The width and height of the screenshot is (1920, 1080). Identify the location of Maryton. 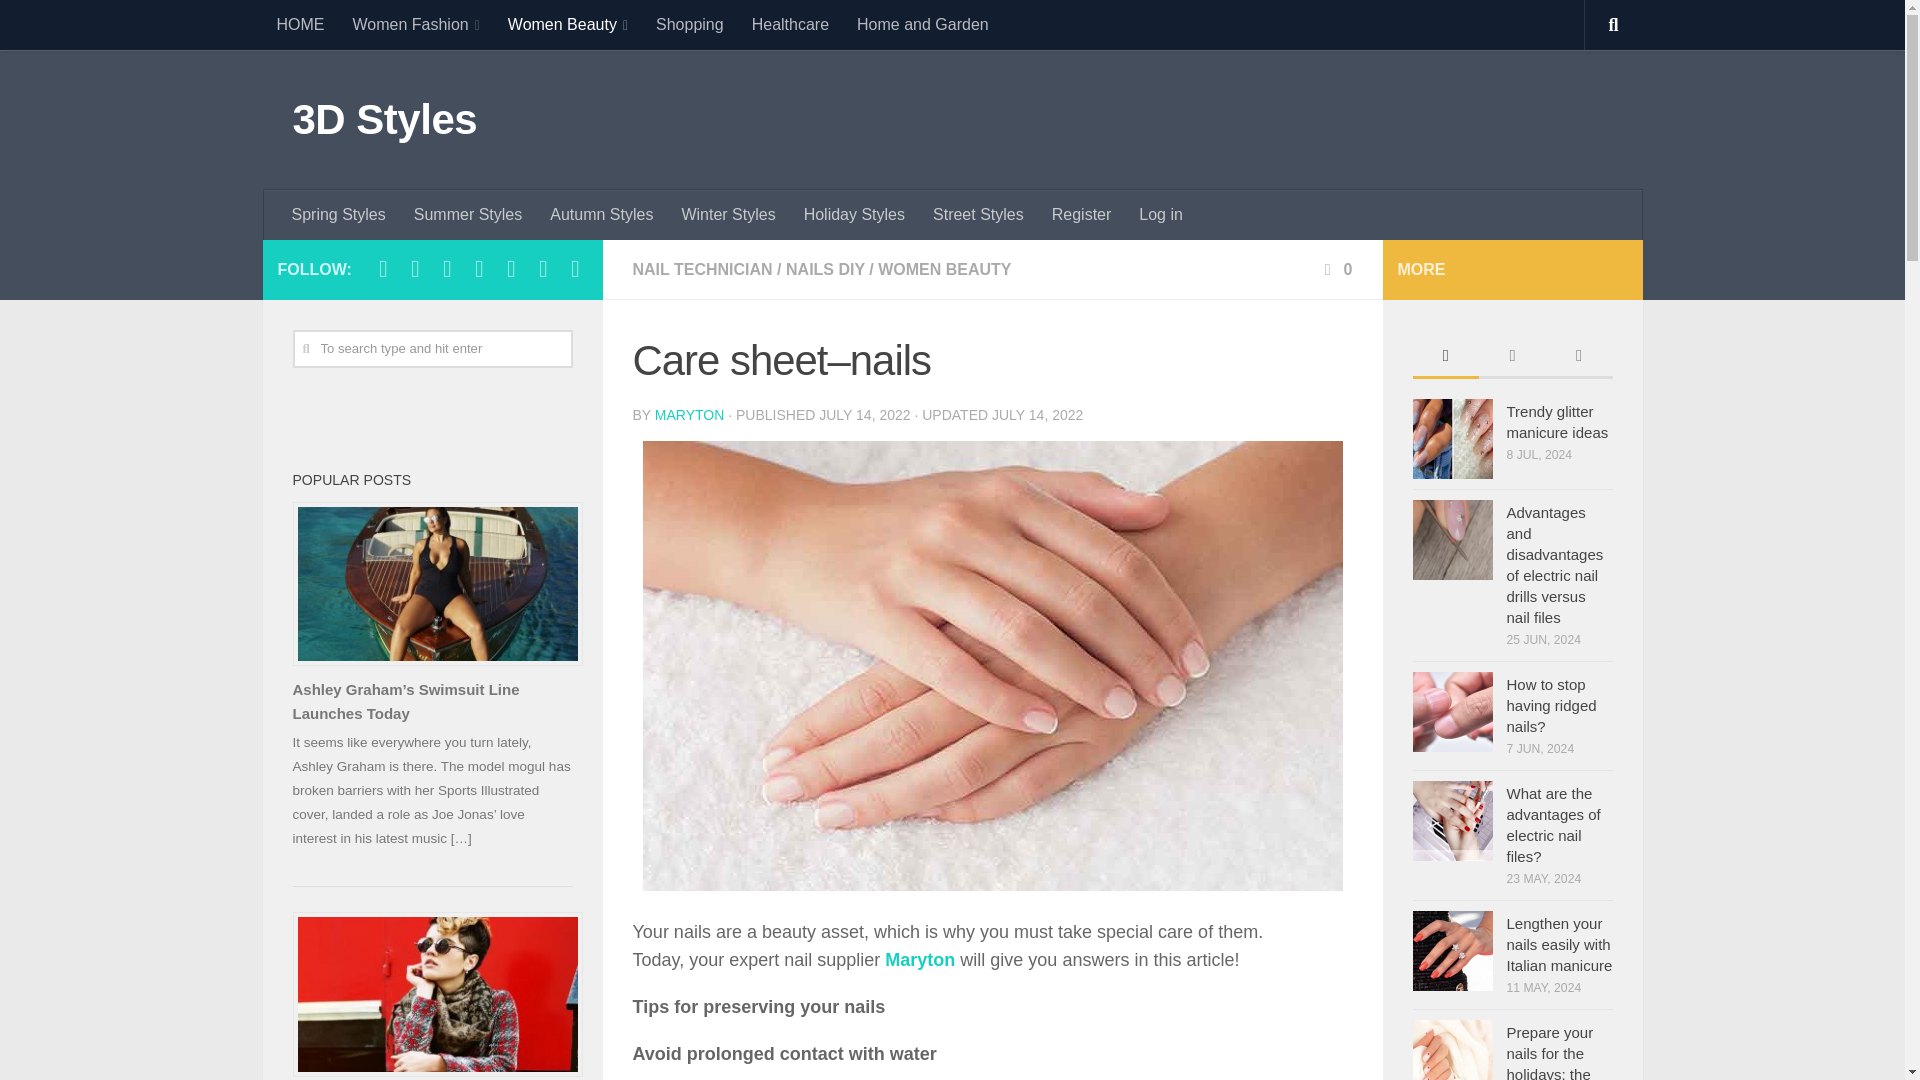
(920, 960).